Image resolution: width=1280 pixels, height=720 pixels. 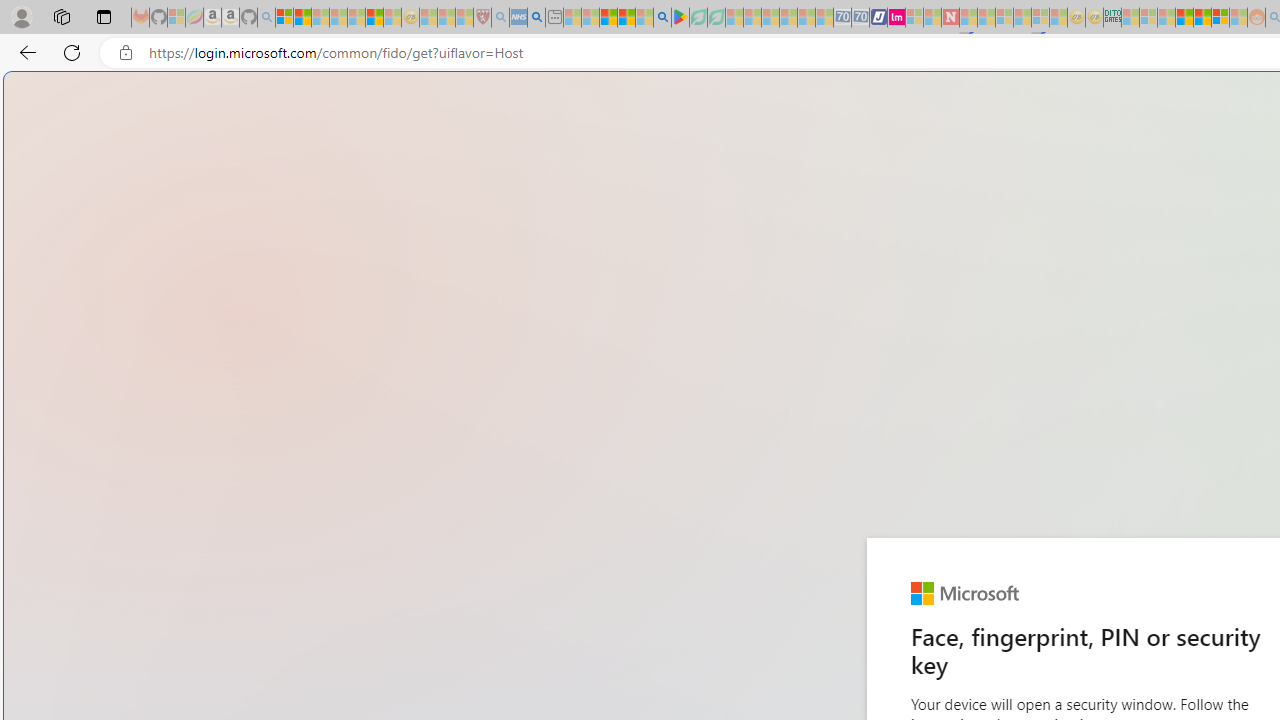 I want to click on New Report Confirms 2023 Was Record Hot | Watch - Sleeping, so click(x=356, y=18).